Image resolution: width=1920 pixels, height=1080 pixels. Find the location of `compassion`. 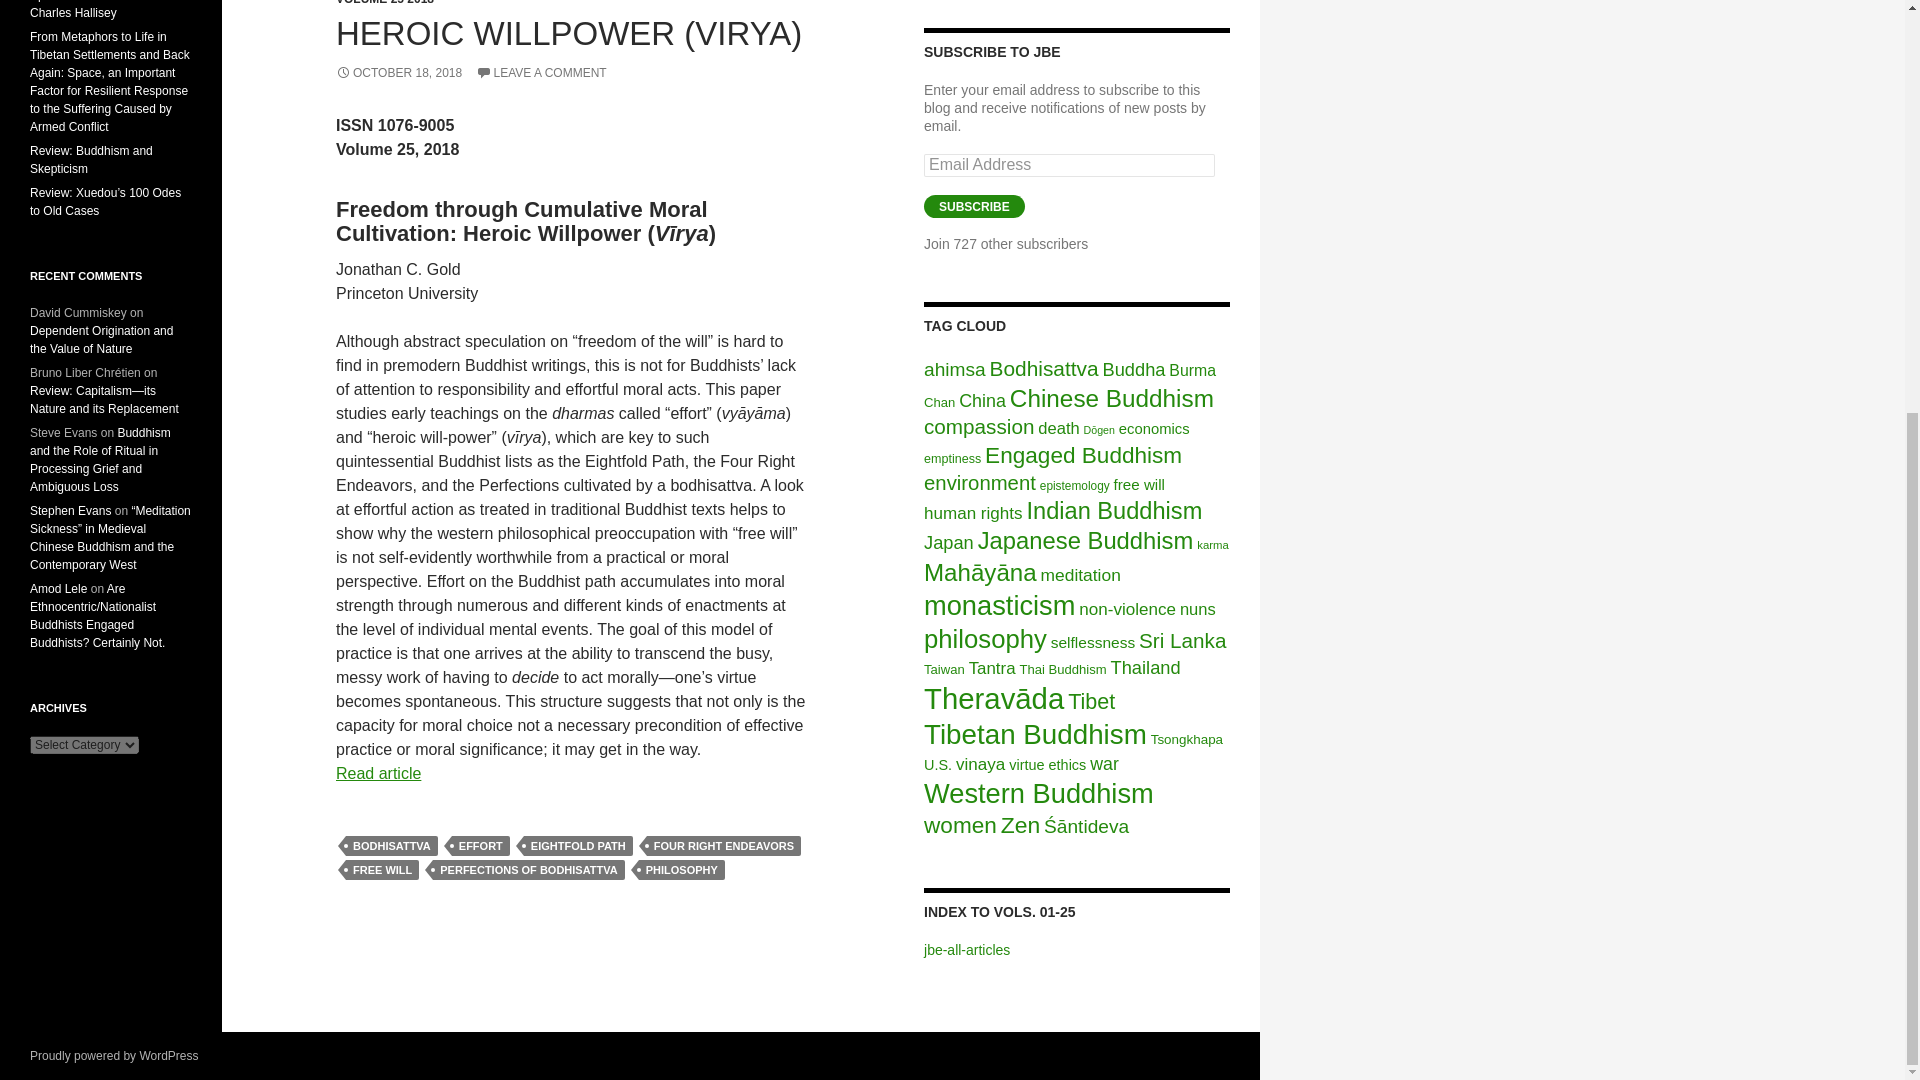

compassion is located at coordinates (978, 426).